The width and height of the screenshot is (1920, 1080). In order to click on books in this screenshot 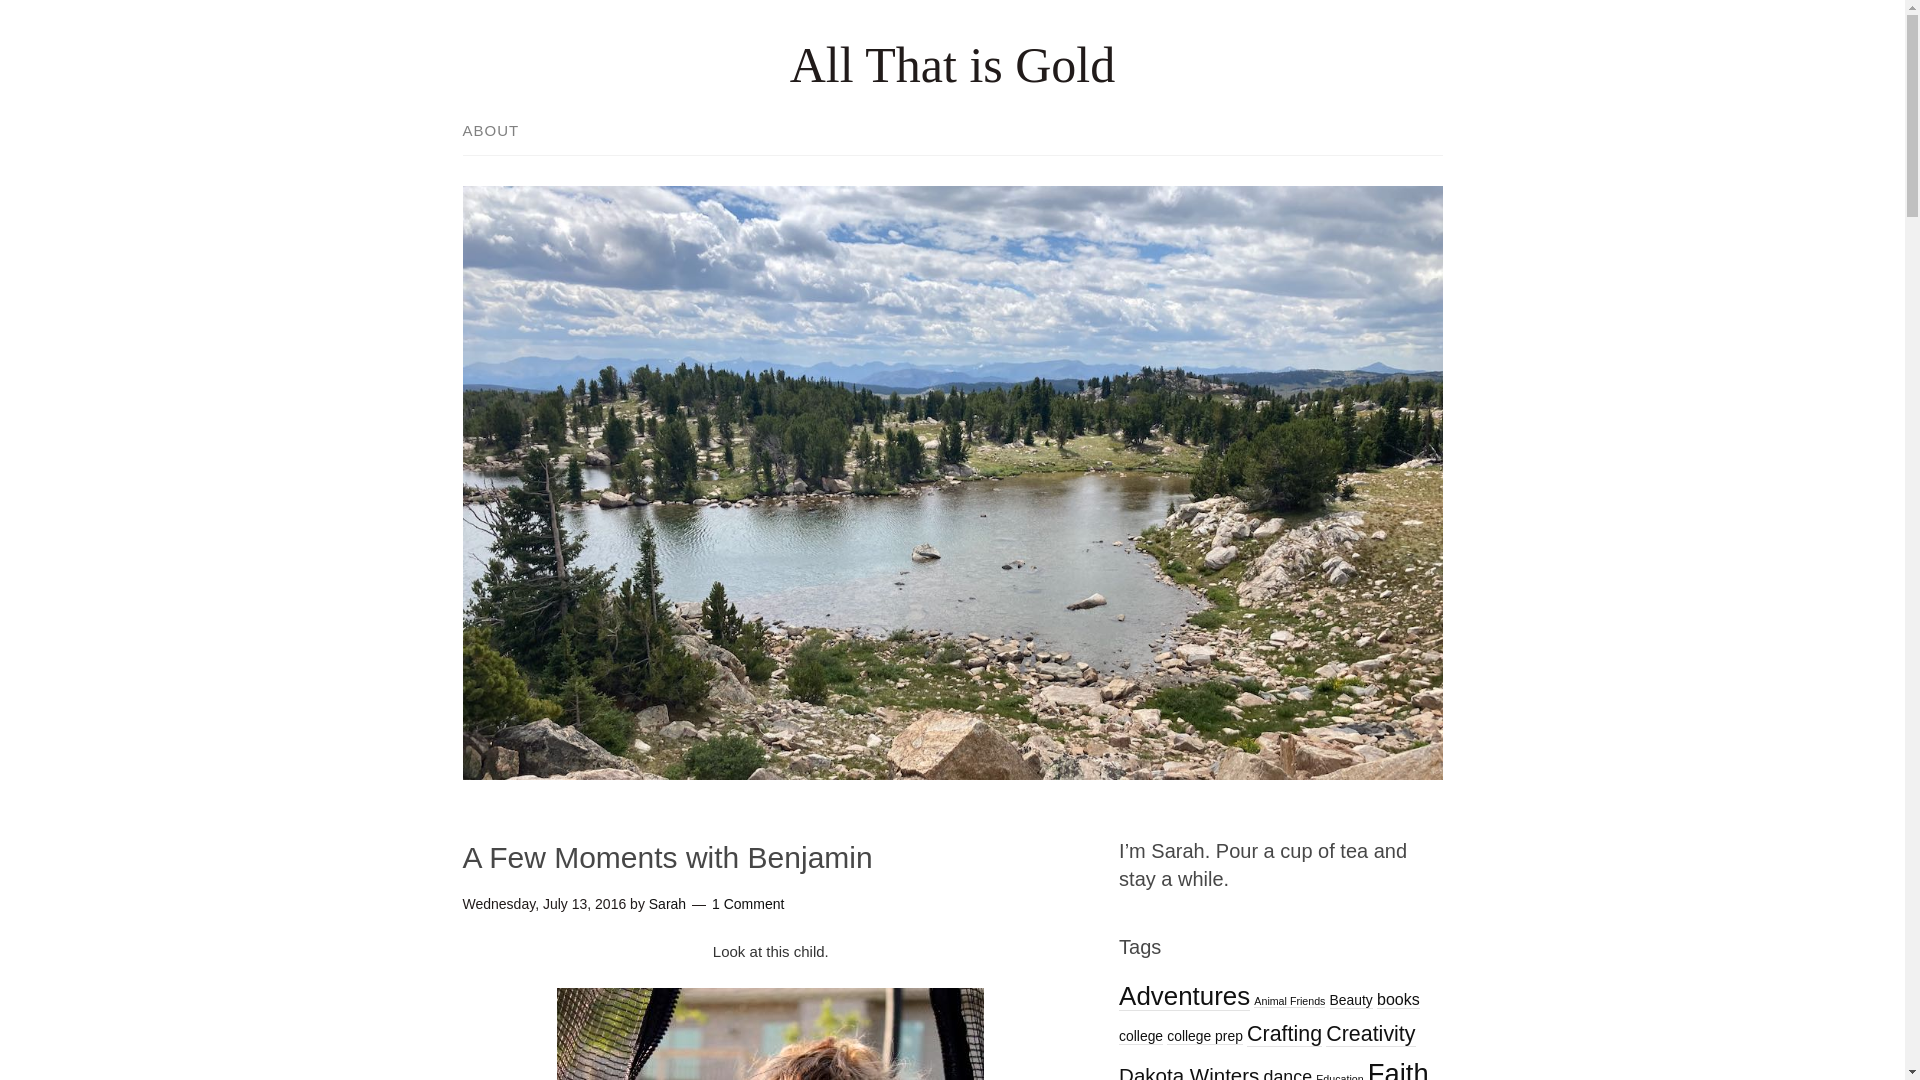, I will do `click(1398, 999)`.